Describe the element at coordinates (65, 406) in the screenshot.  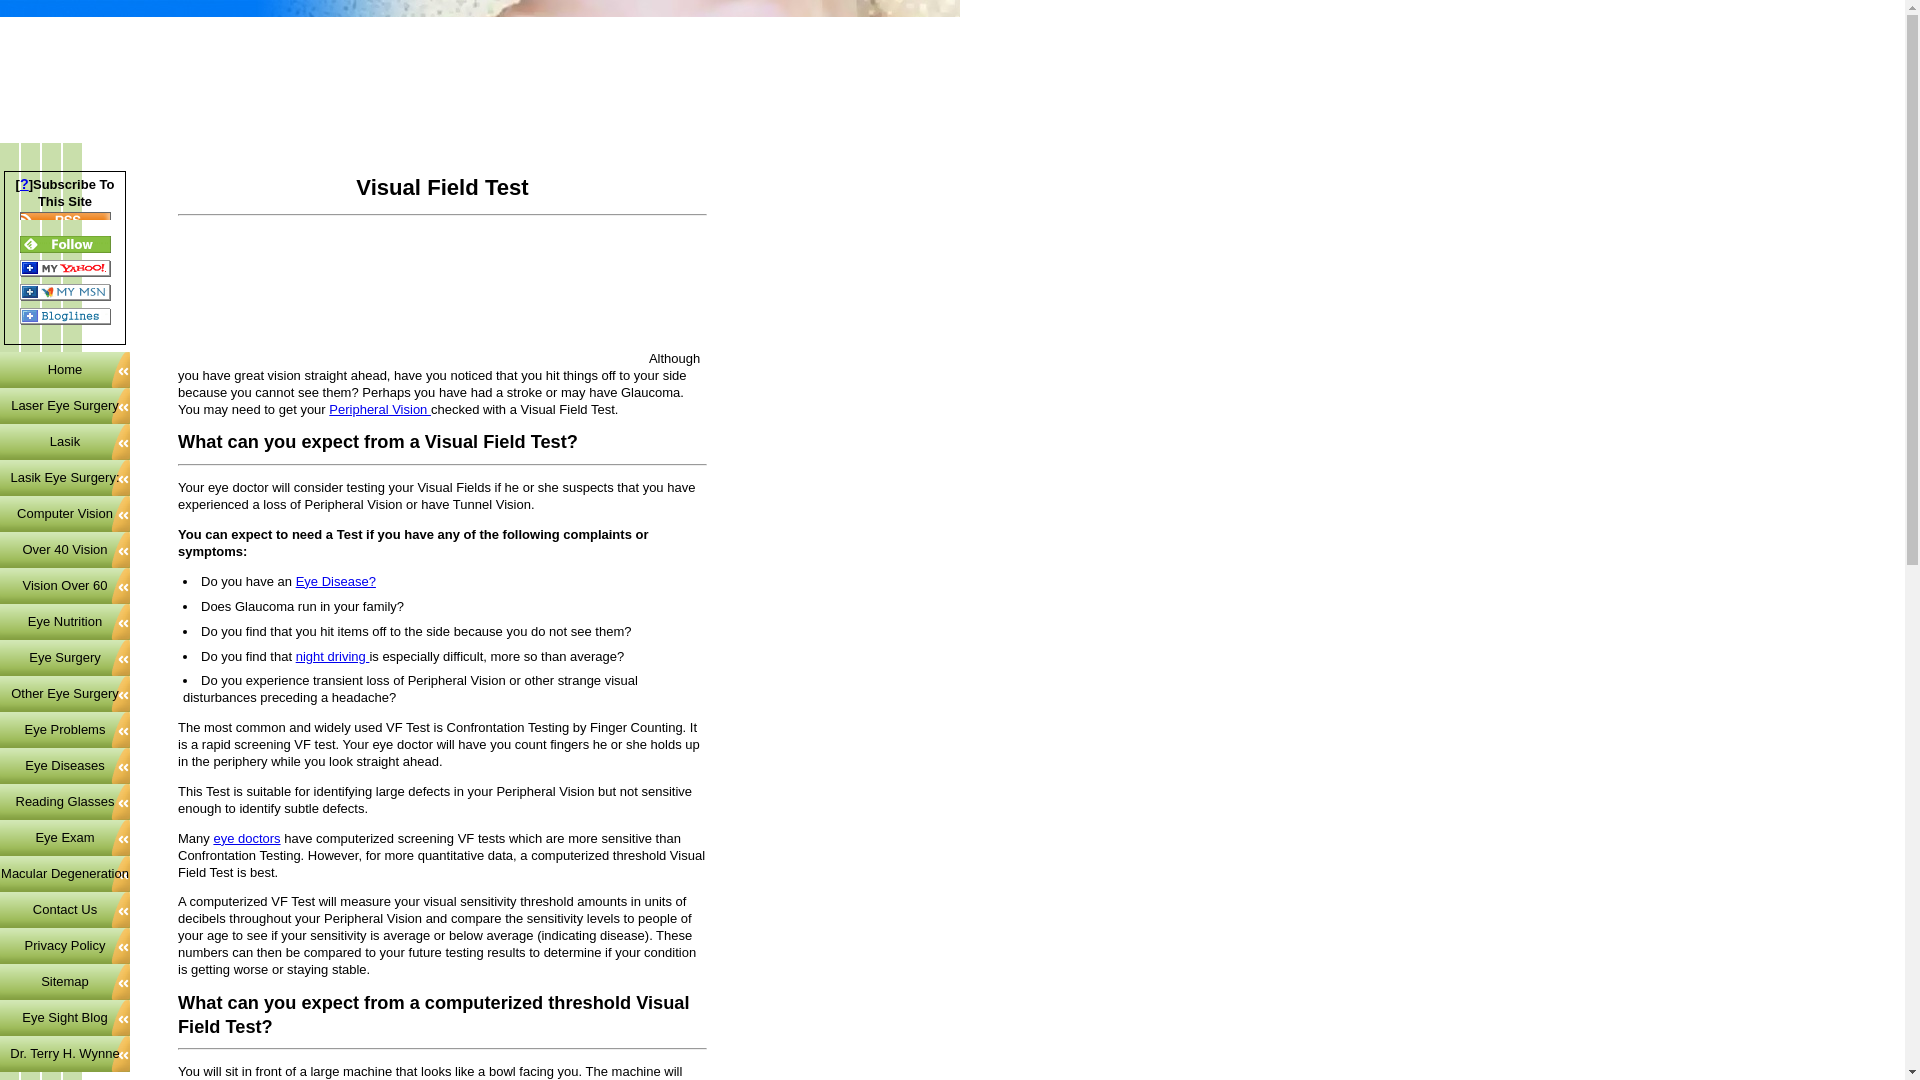
I see `Laser Eye Surgery` at that location.